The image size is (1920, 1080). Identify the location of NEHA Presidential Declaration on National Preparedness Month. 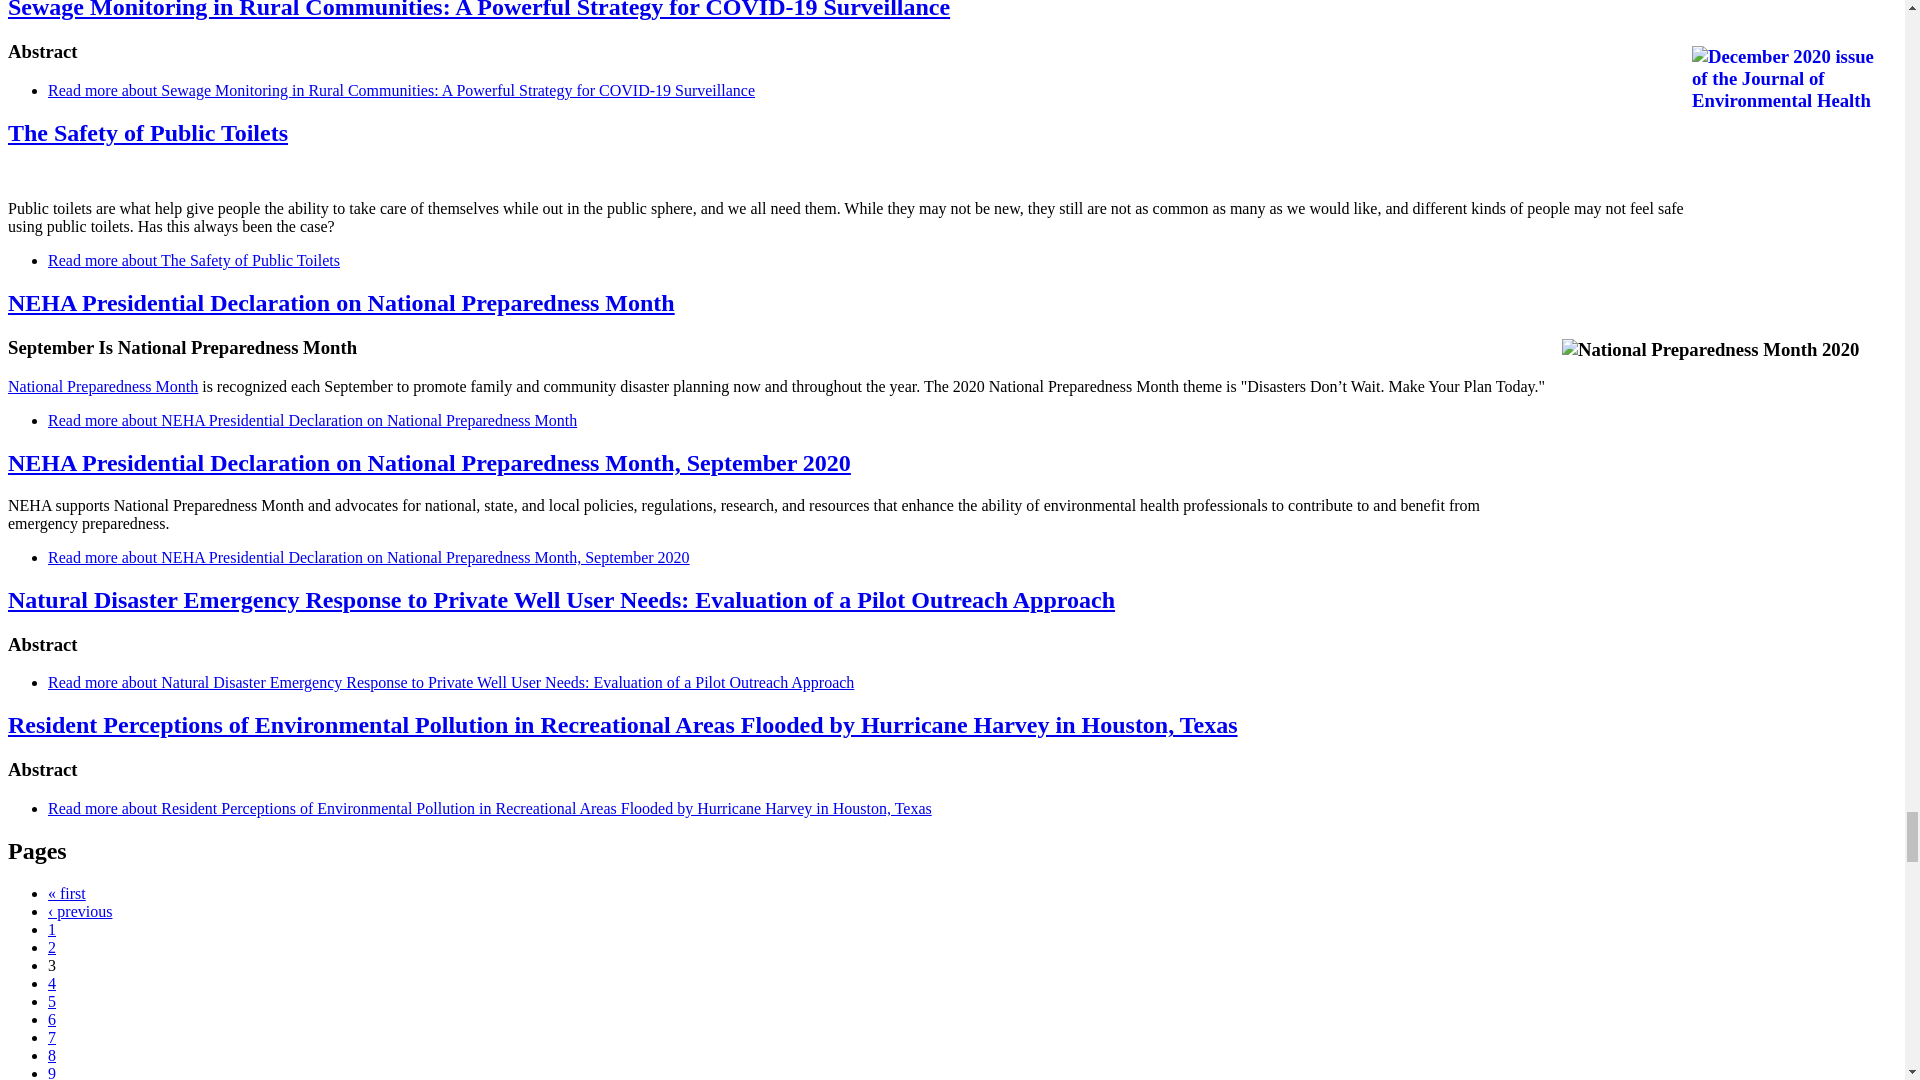
(312, 420).